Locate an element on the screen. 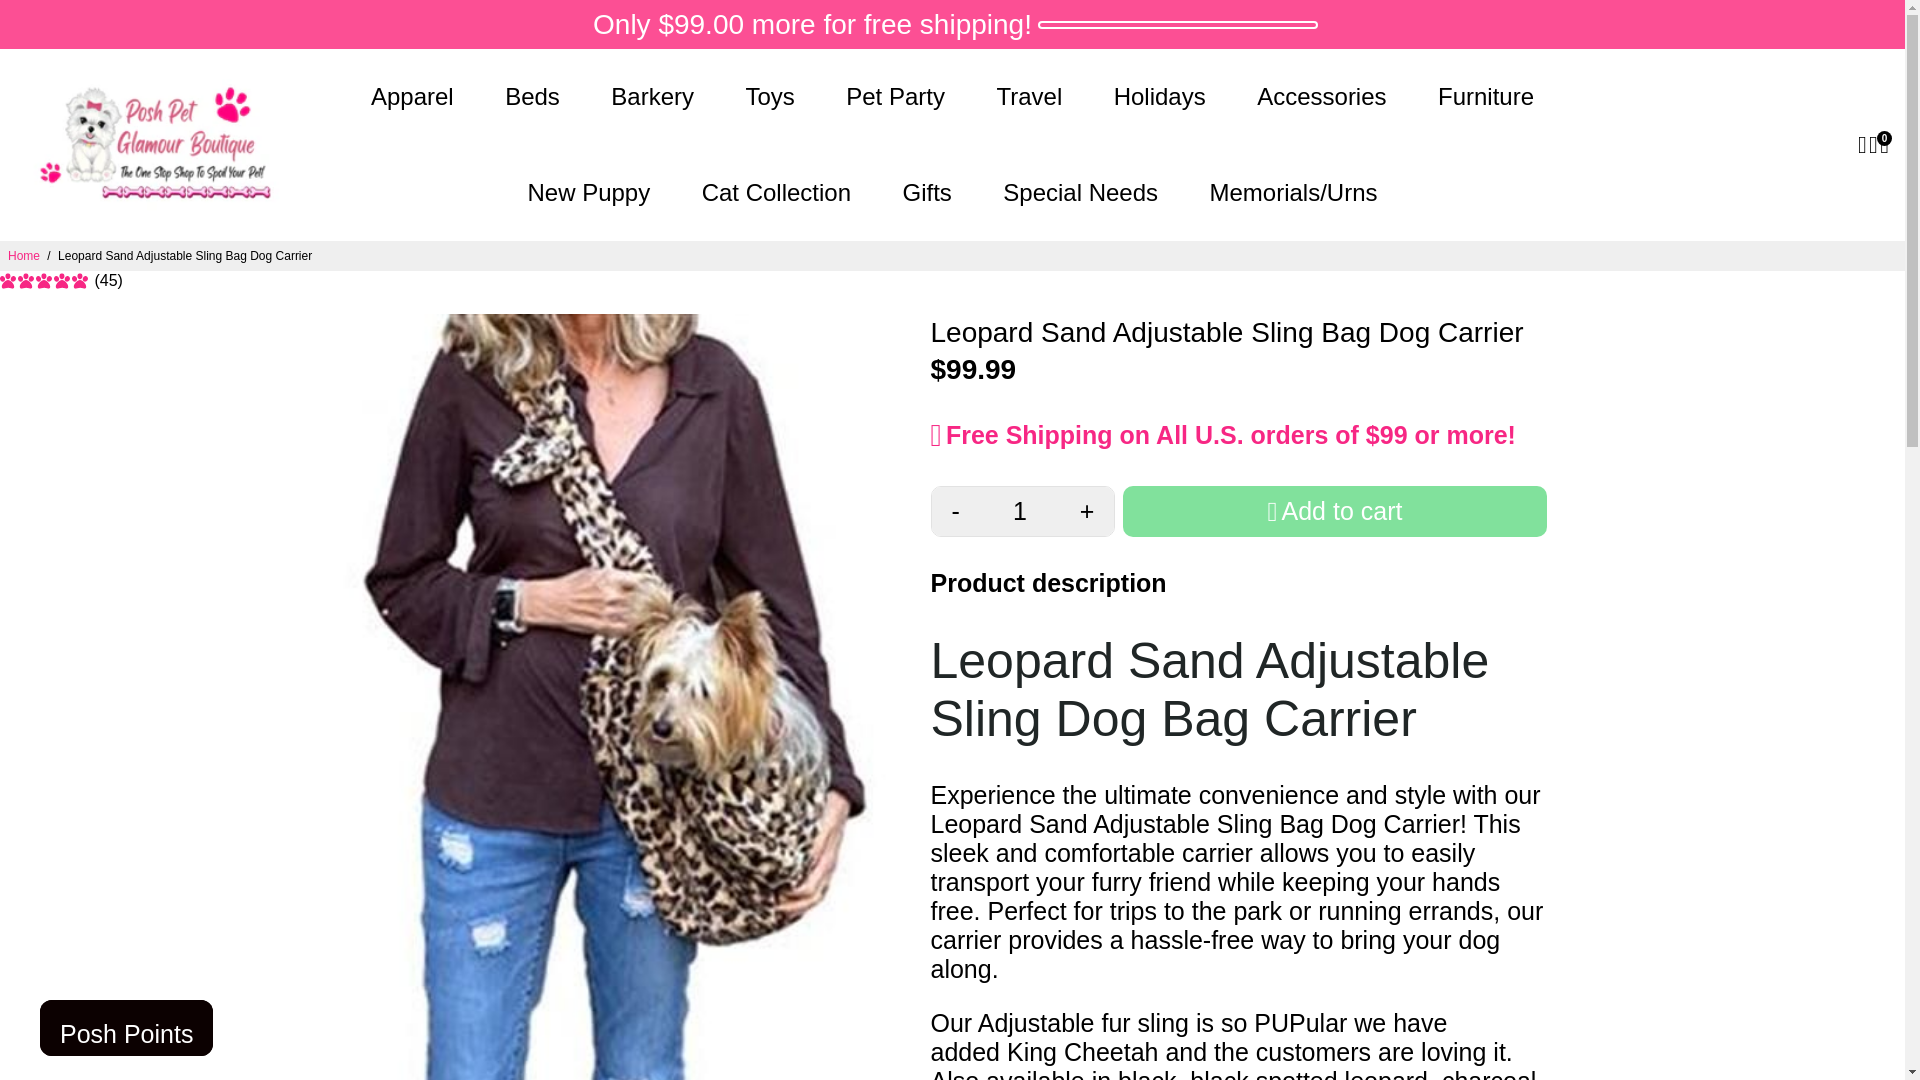 The image size is (1920, 1080). Barkery is located at coordinates (652, 96).